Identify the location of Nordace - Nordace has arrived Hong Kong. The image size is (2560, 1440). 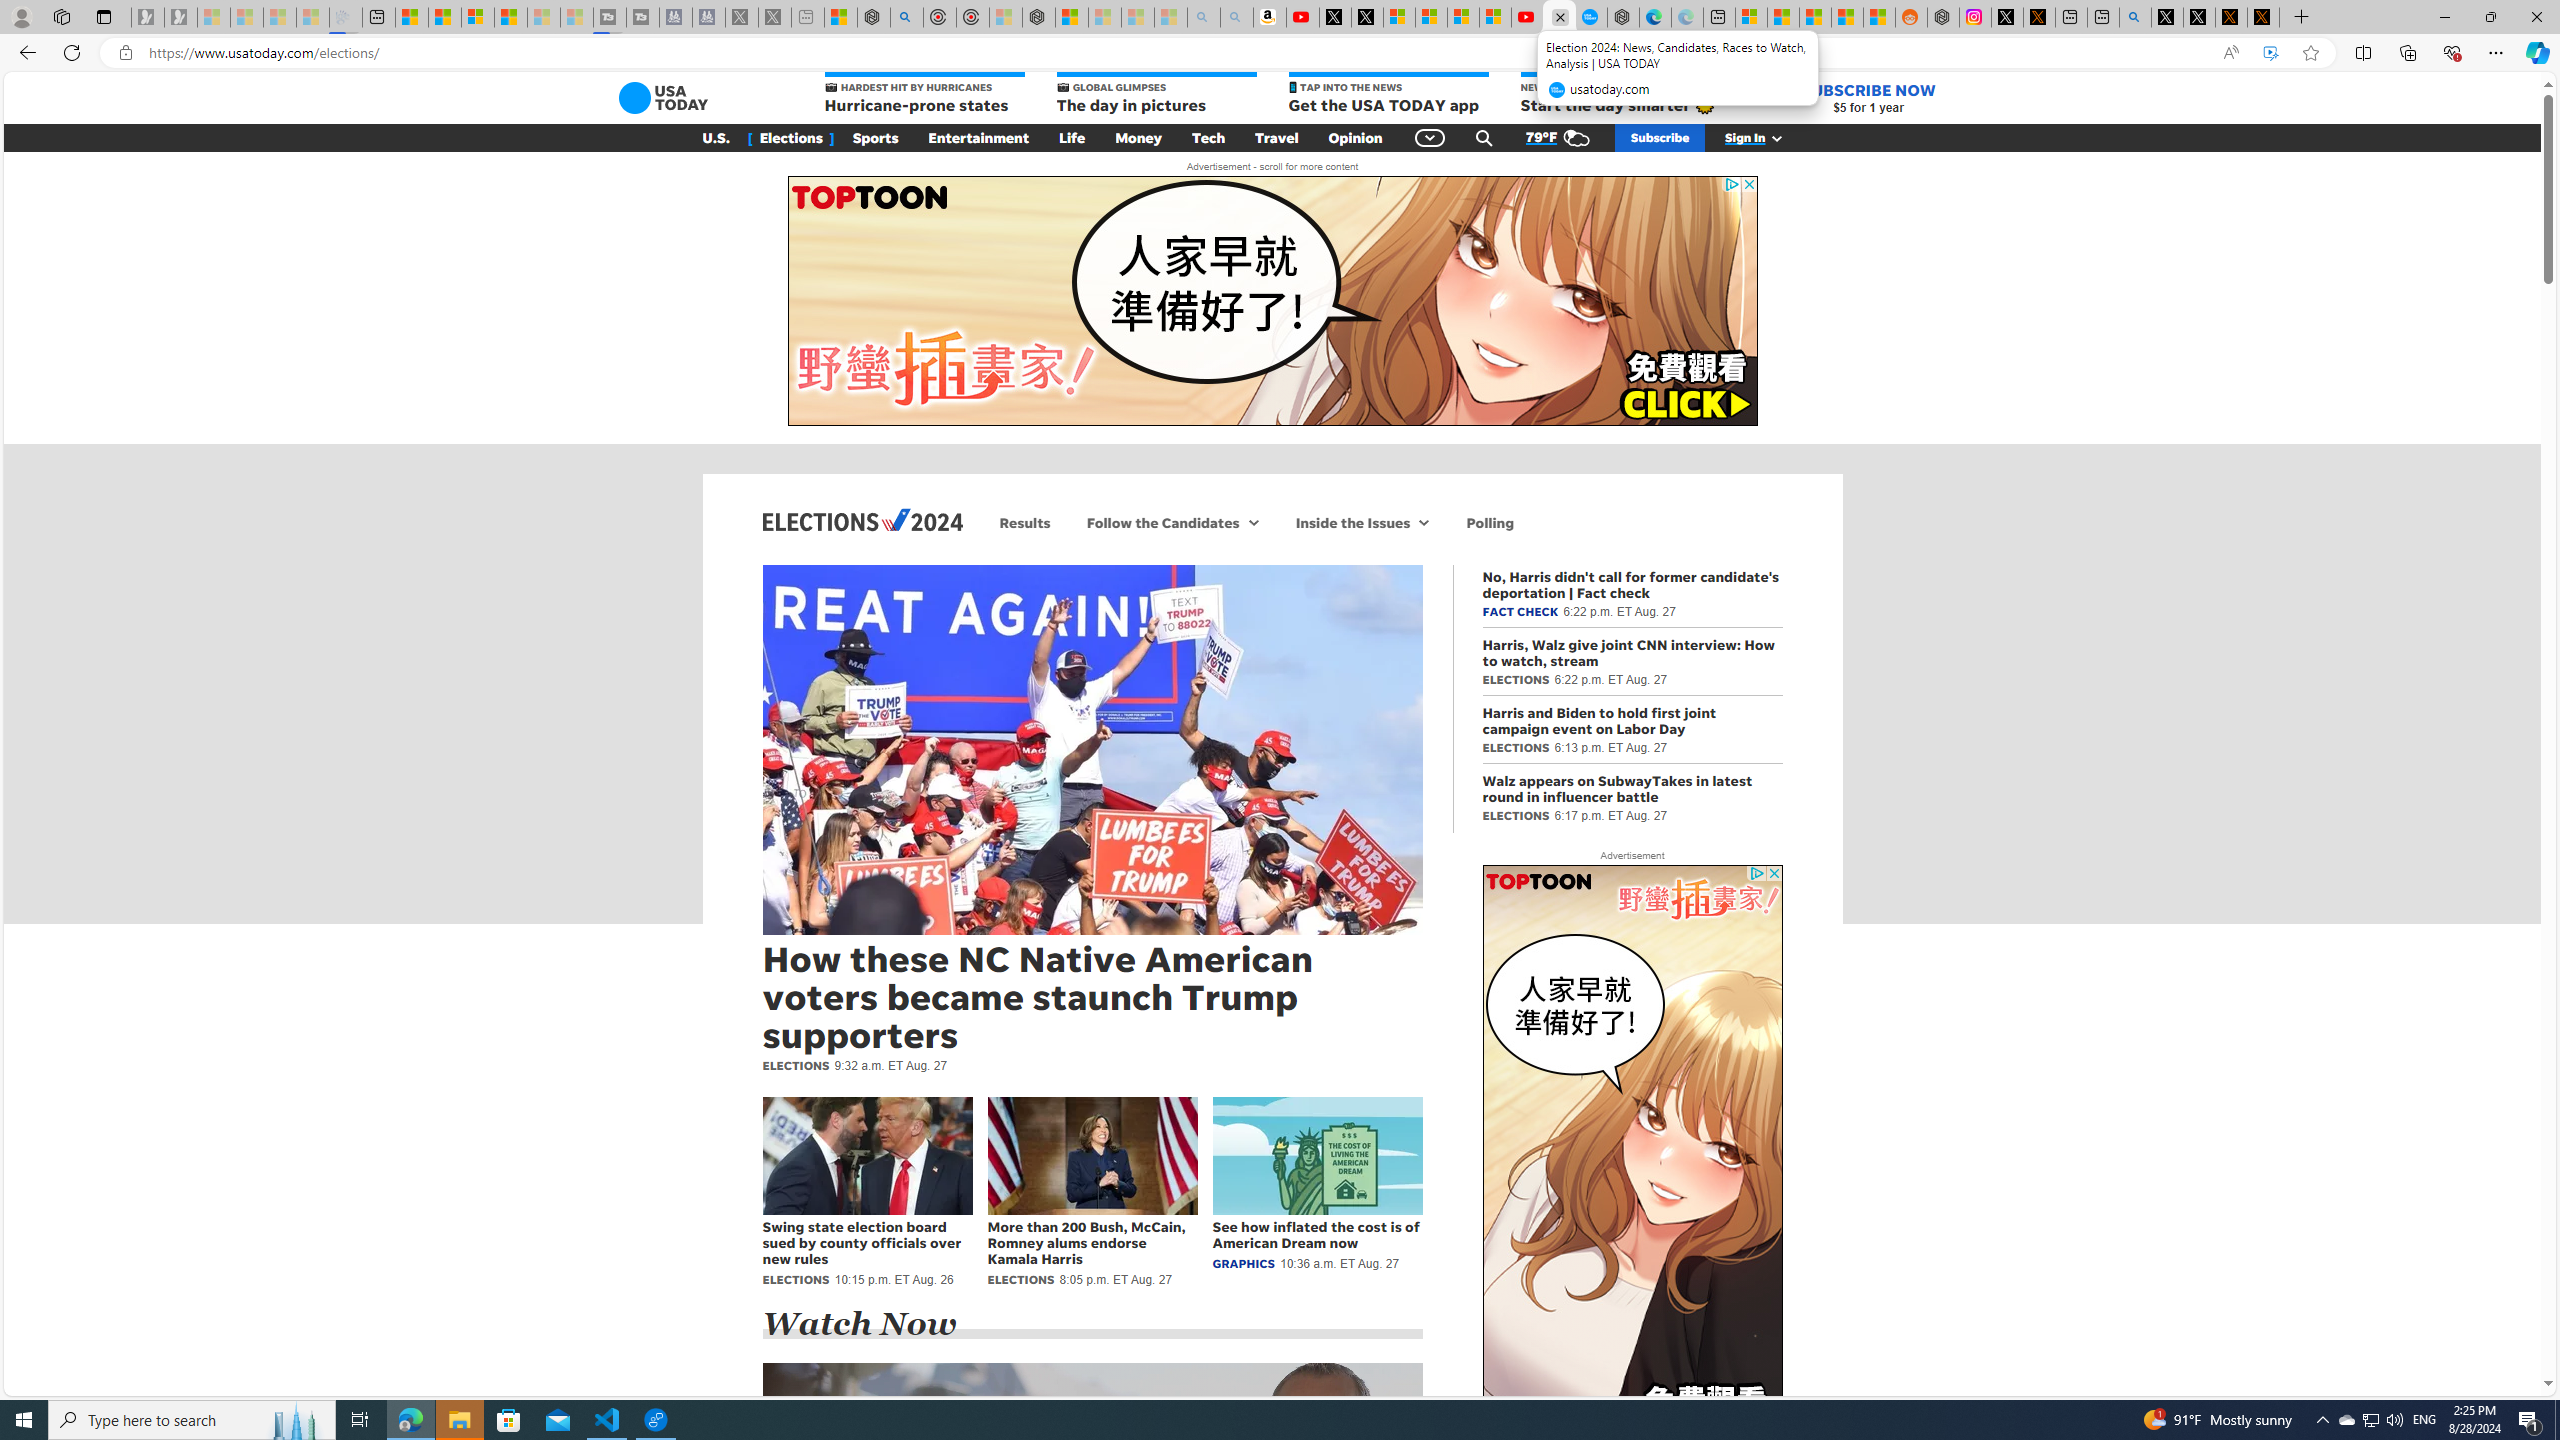
(1624, 17).